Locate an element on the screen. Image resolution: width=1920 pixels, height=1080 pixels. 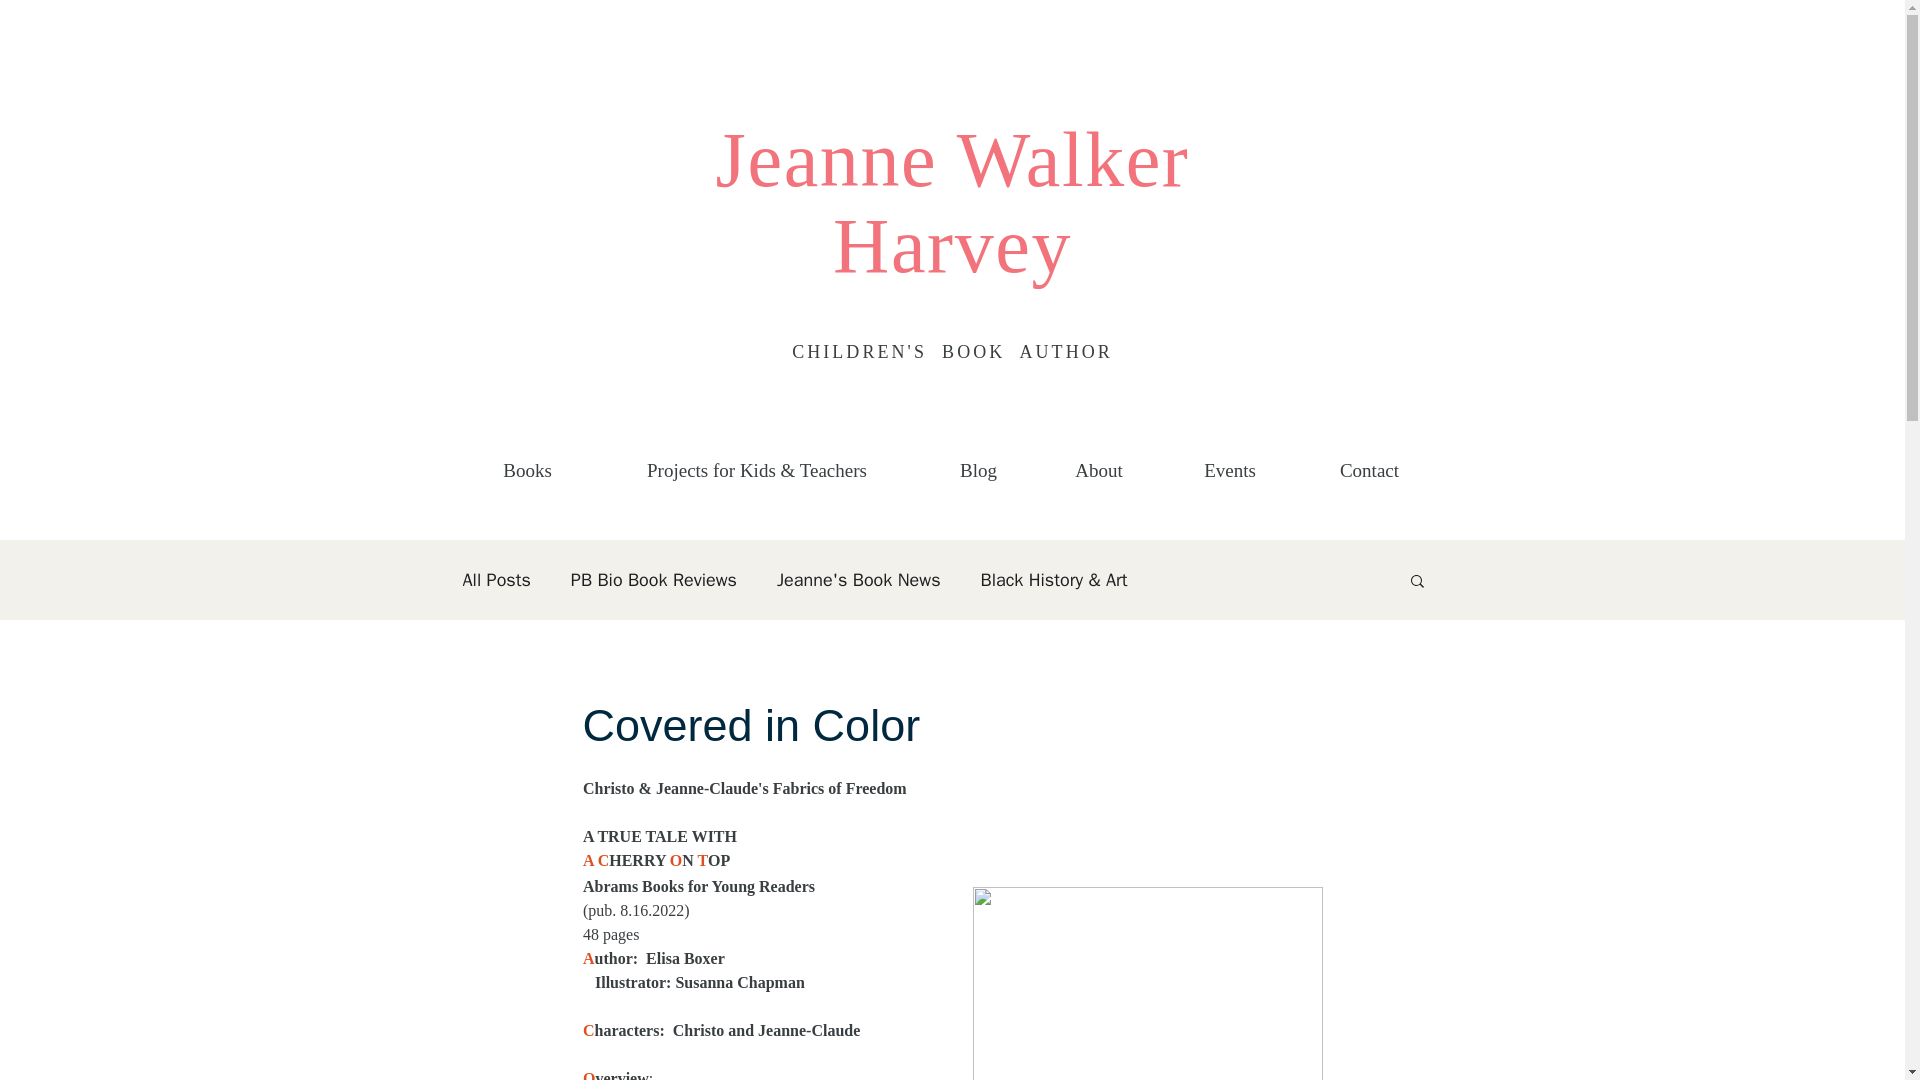
Events is located at coordinates (1229, 462).